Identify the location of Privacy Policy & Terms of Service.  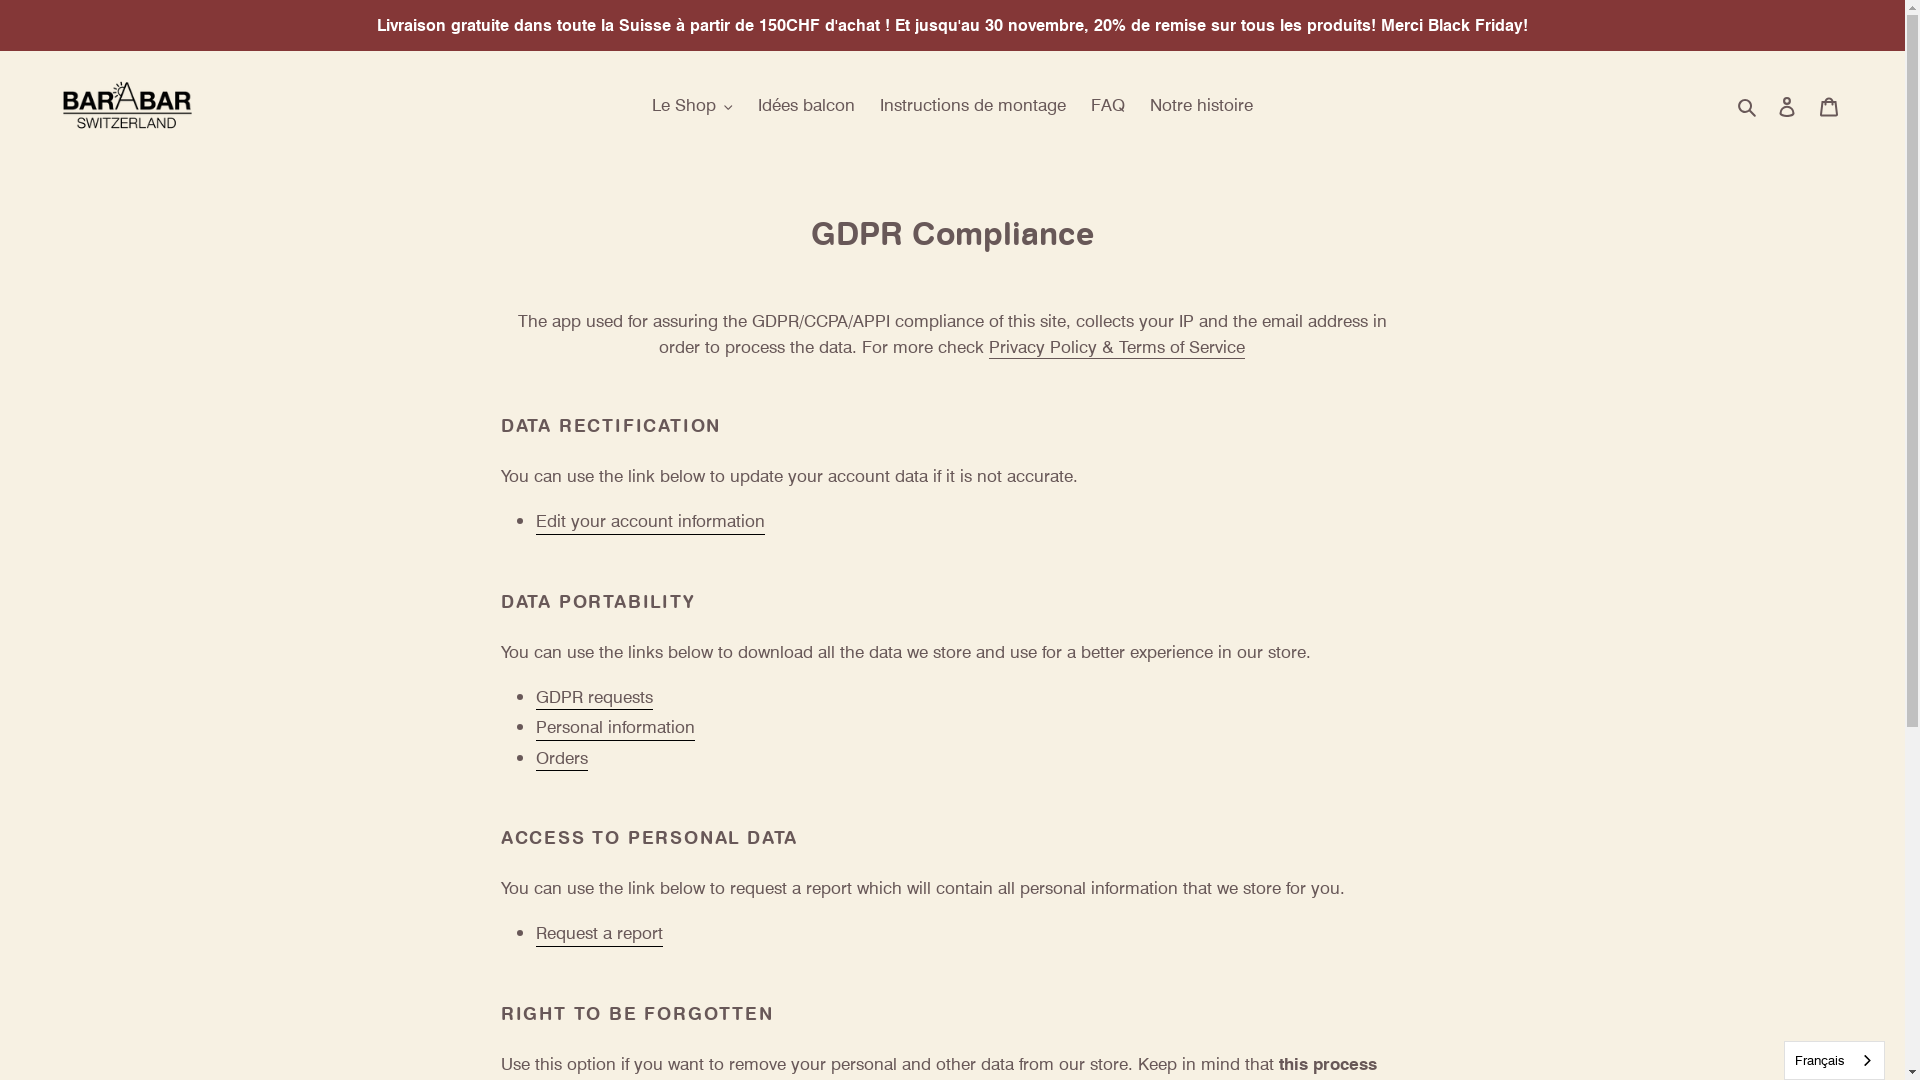
(1117, 347).